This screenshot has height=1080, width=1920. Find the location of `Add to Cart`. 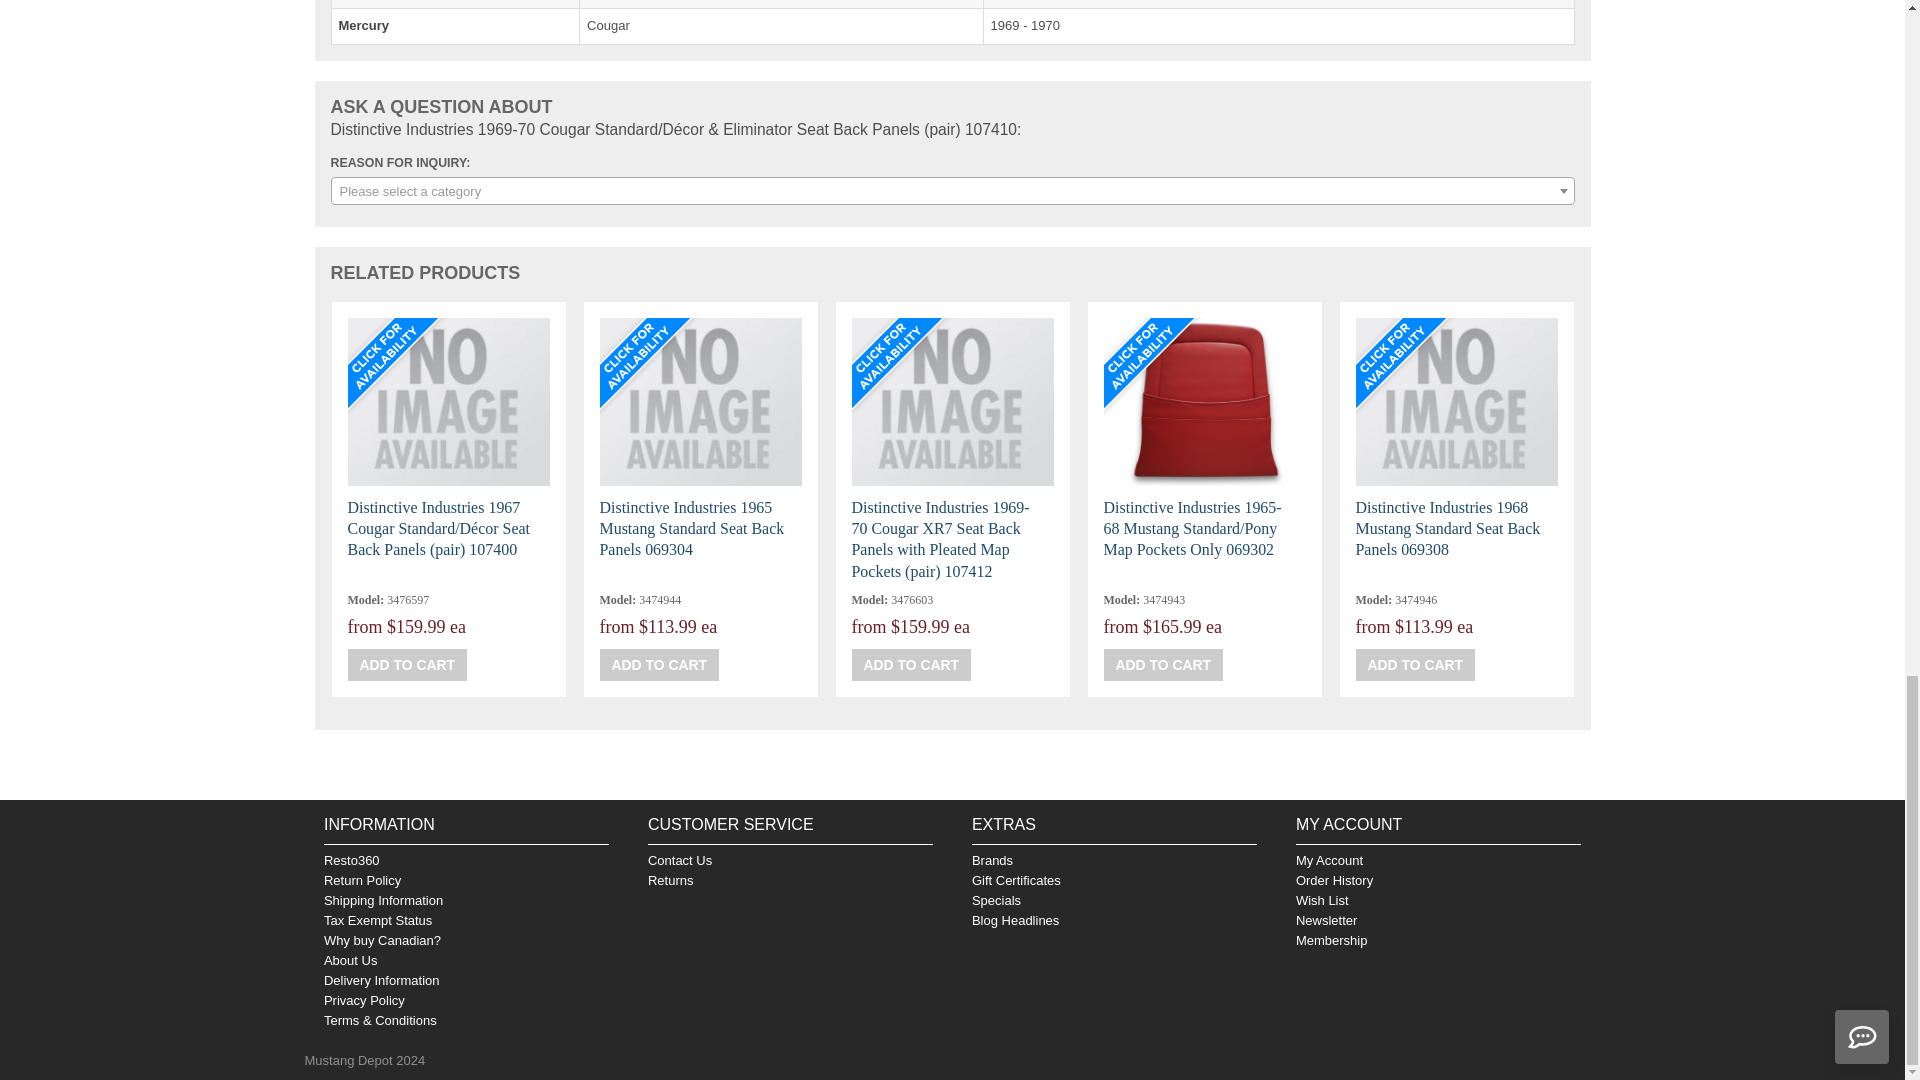

Add to Cart is located at coordinates (408, 665).